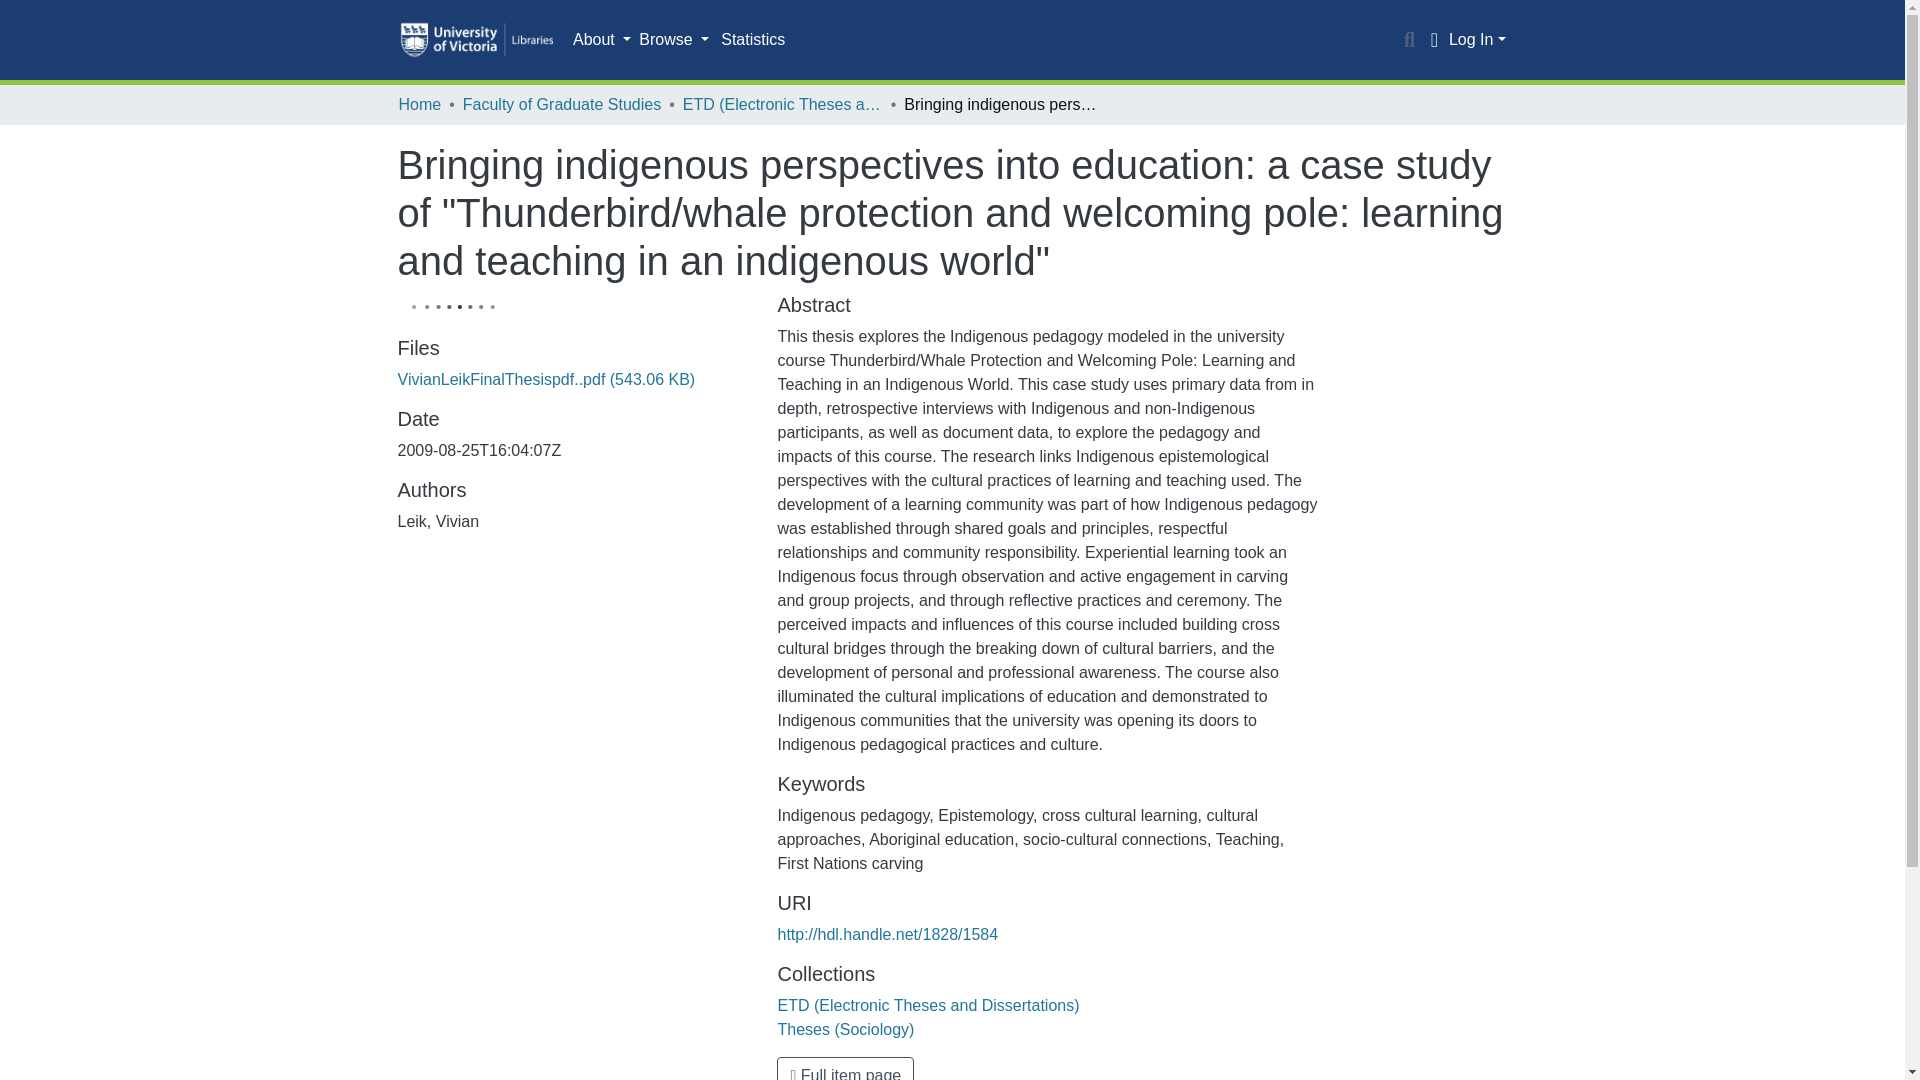 Image resolution: width=1920 pixels, height=1080 pixels. Describe the element at coordinates (419, 104) in the screenshot. I see `Home` at that location.